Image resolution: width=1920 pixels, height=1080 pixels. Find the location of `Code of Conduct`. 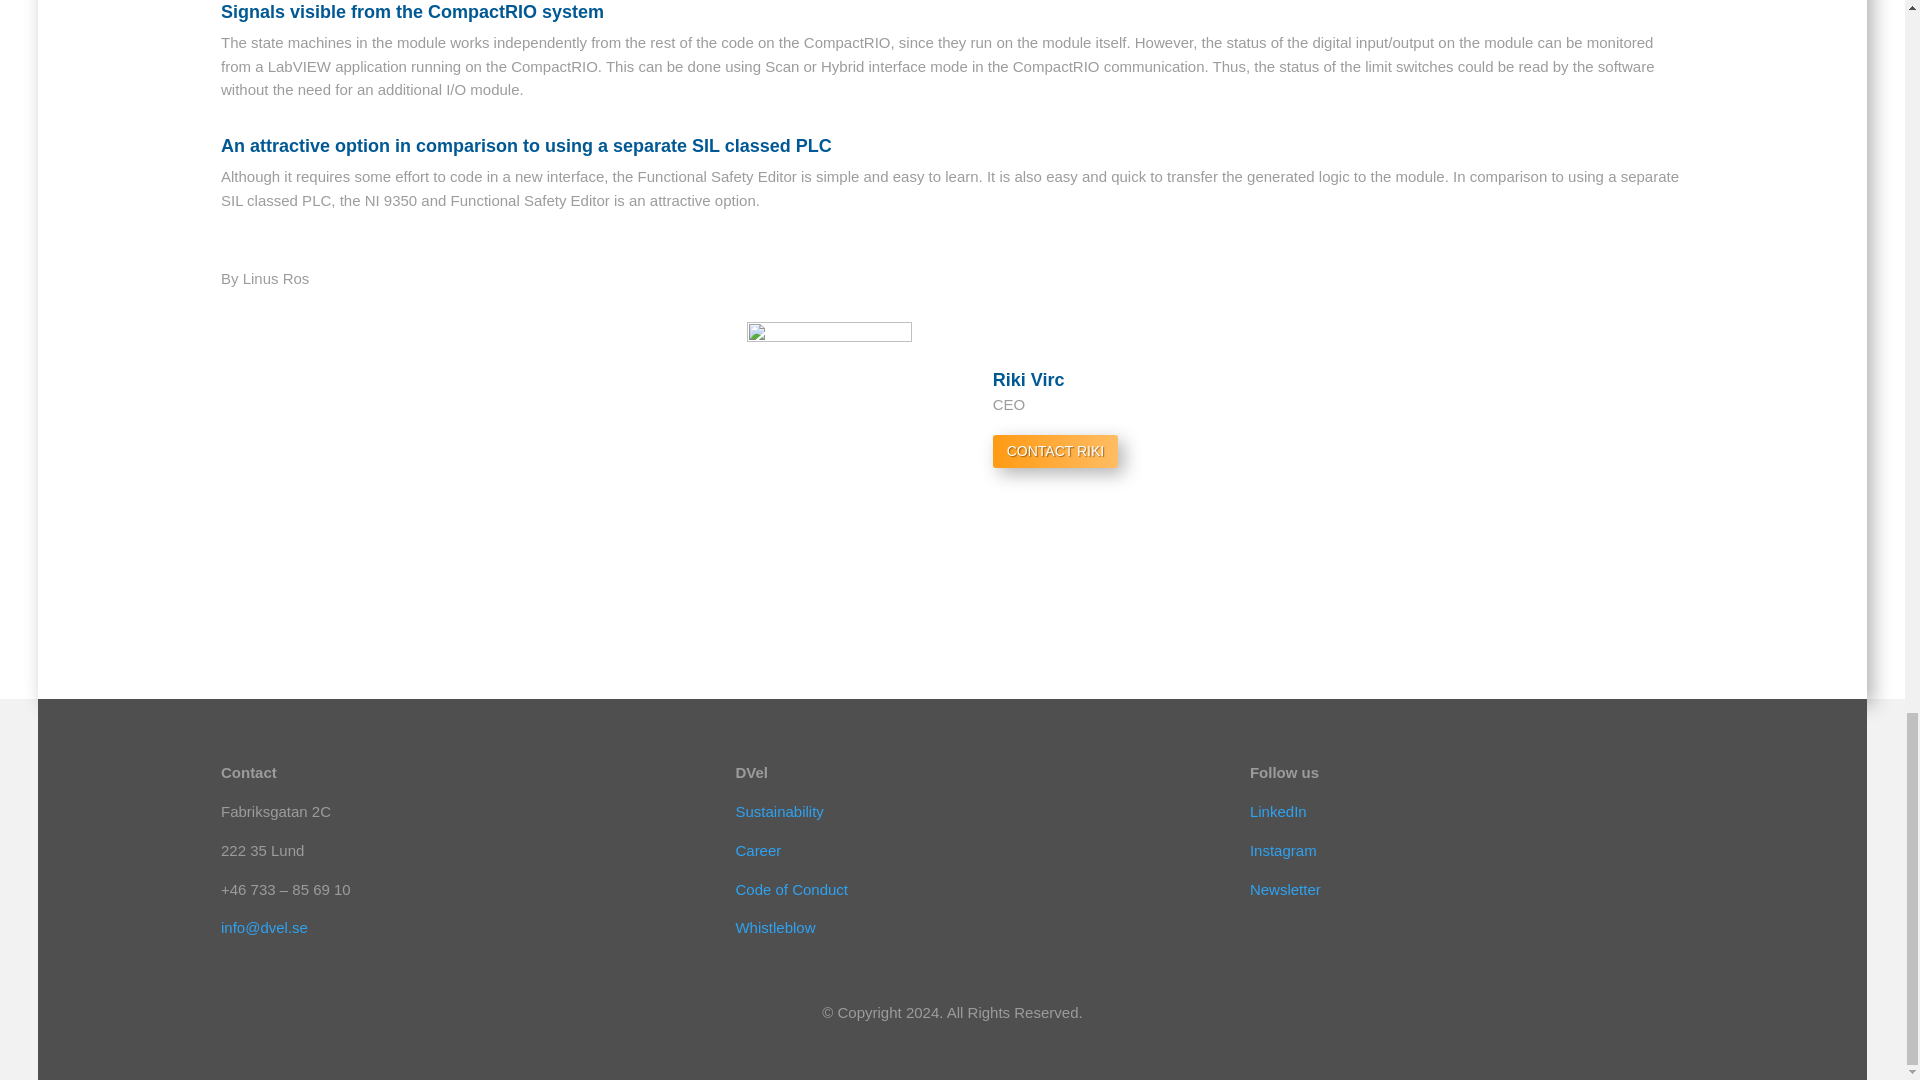

Code of Conduct is located at coordinates (792, 889).